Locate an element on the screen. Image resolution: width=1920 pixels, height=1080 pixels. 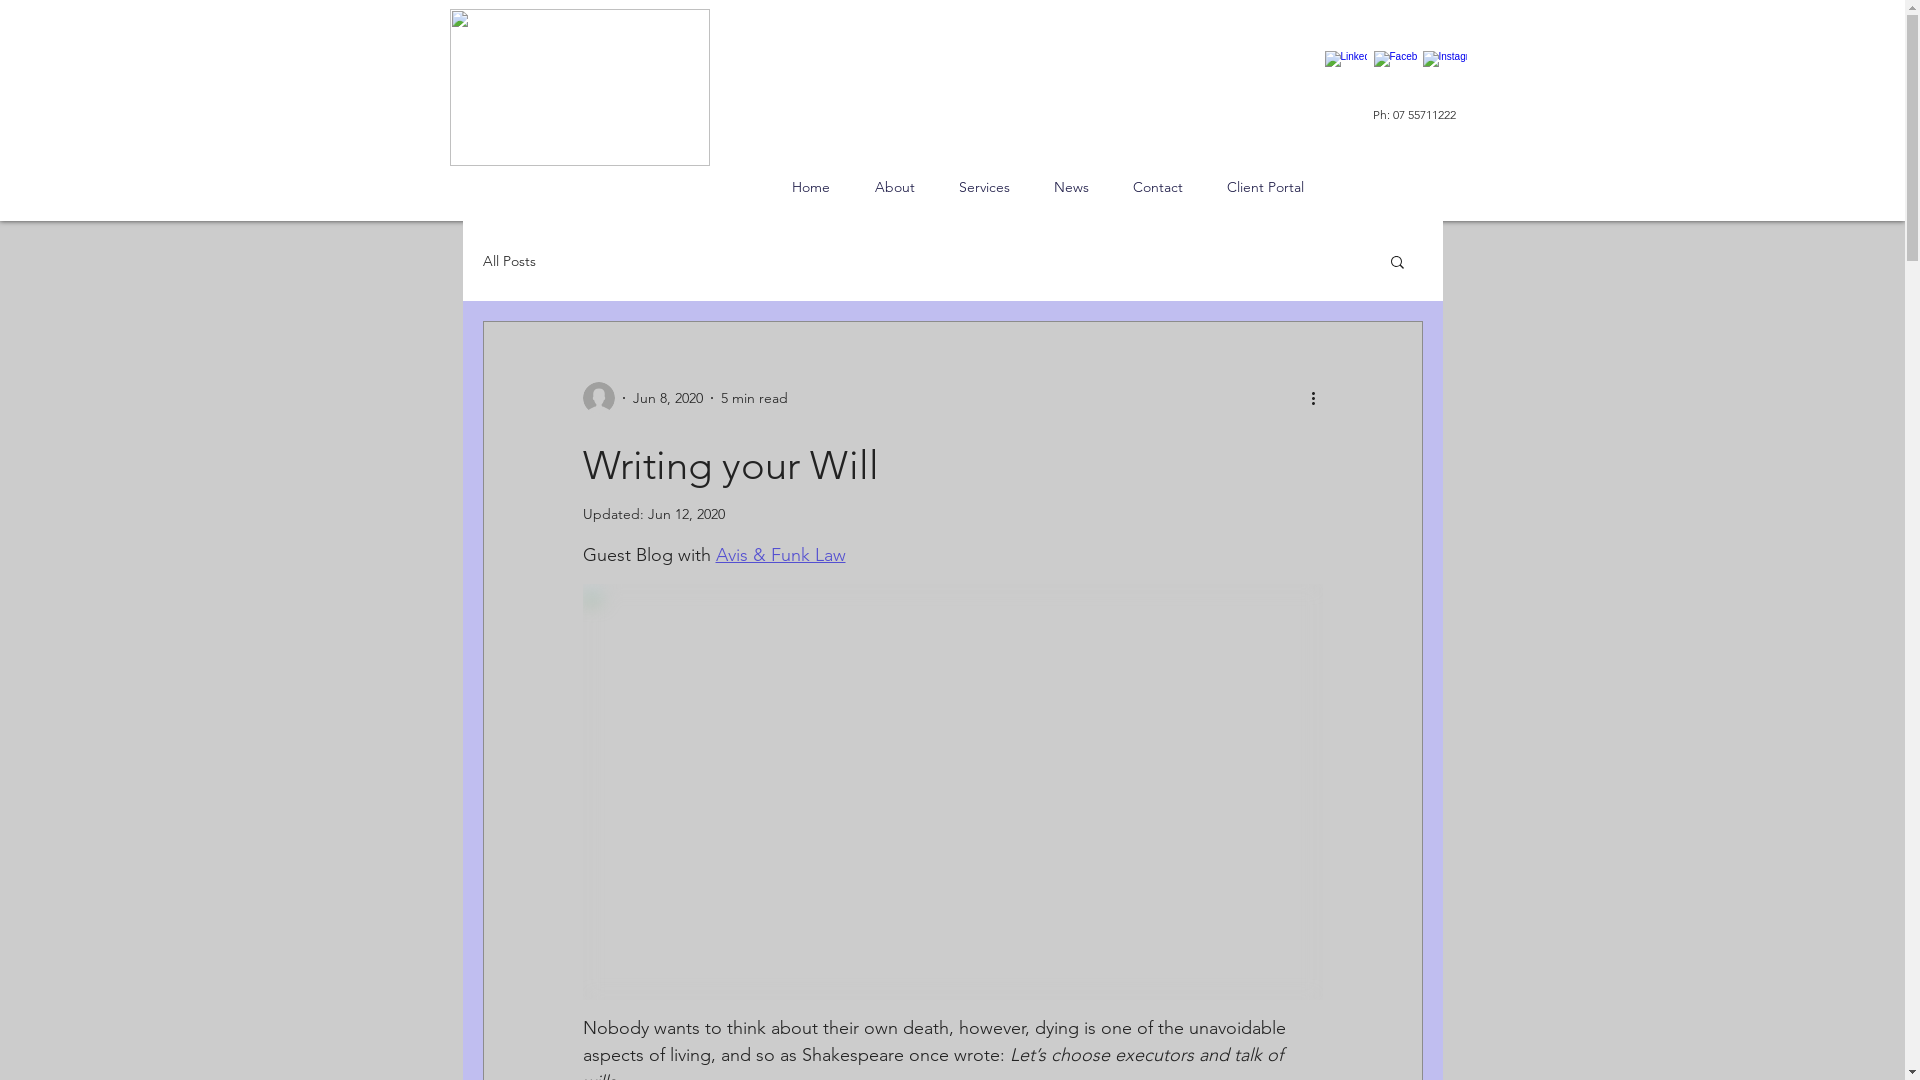
All Posts is located at coordinates (508, 261).